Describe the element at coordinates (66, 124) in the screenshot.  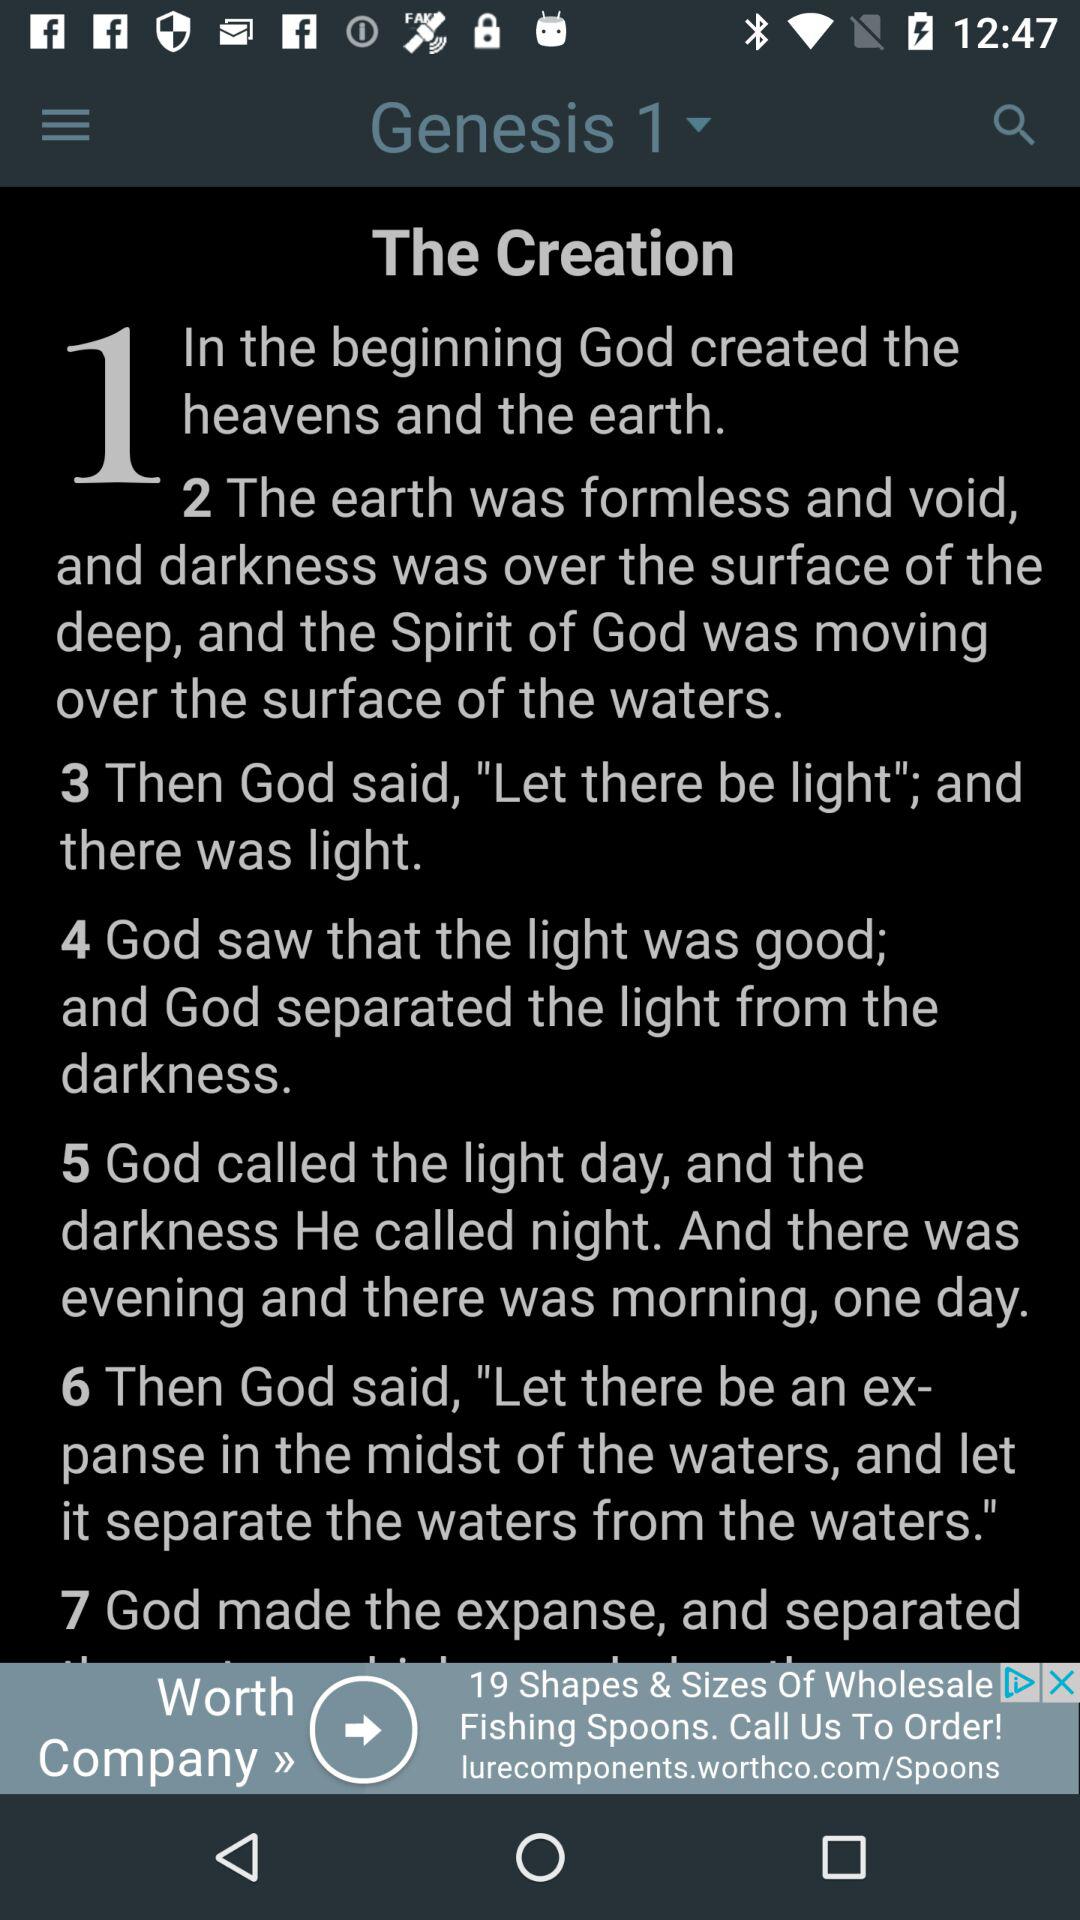
I see `more option` at that location.